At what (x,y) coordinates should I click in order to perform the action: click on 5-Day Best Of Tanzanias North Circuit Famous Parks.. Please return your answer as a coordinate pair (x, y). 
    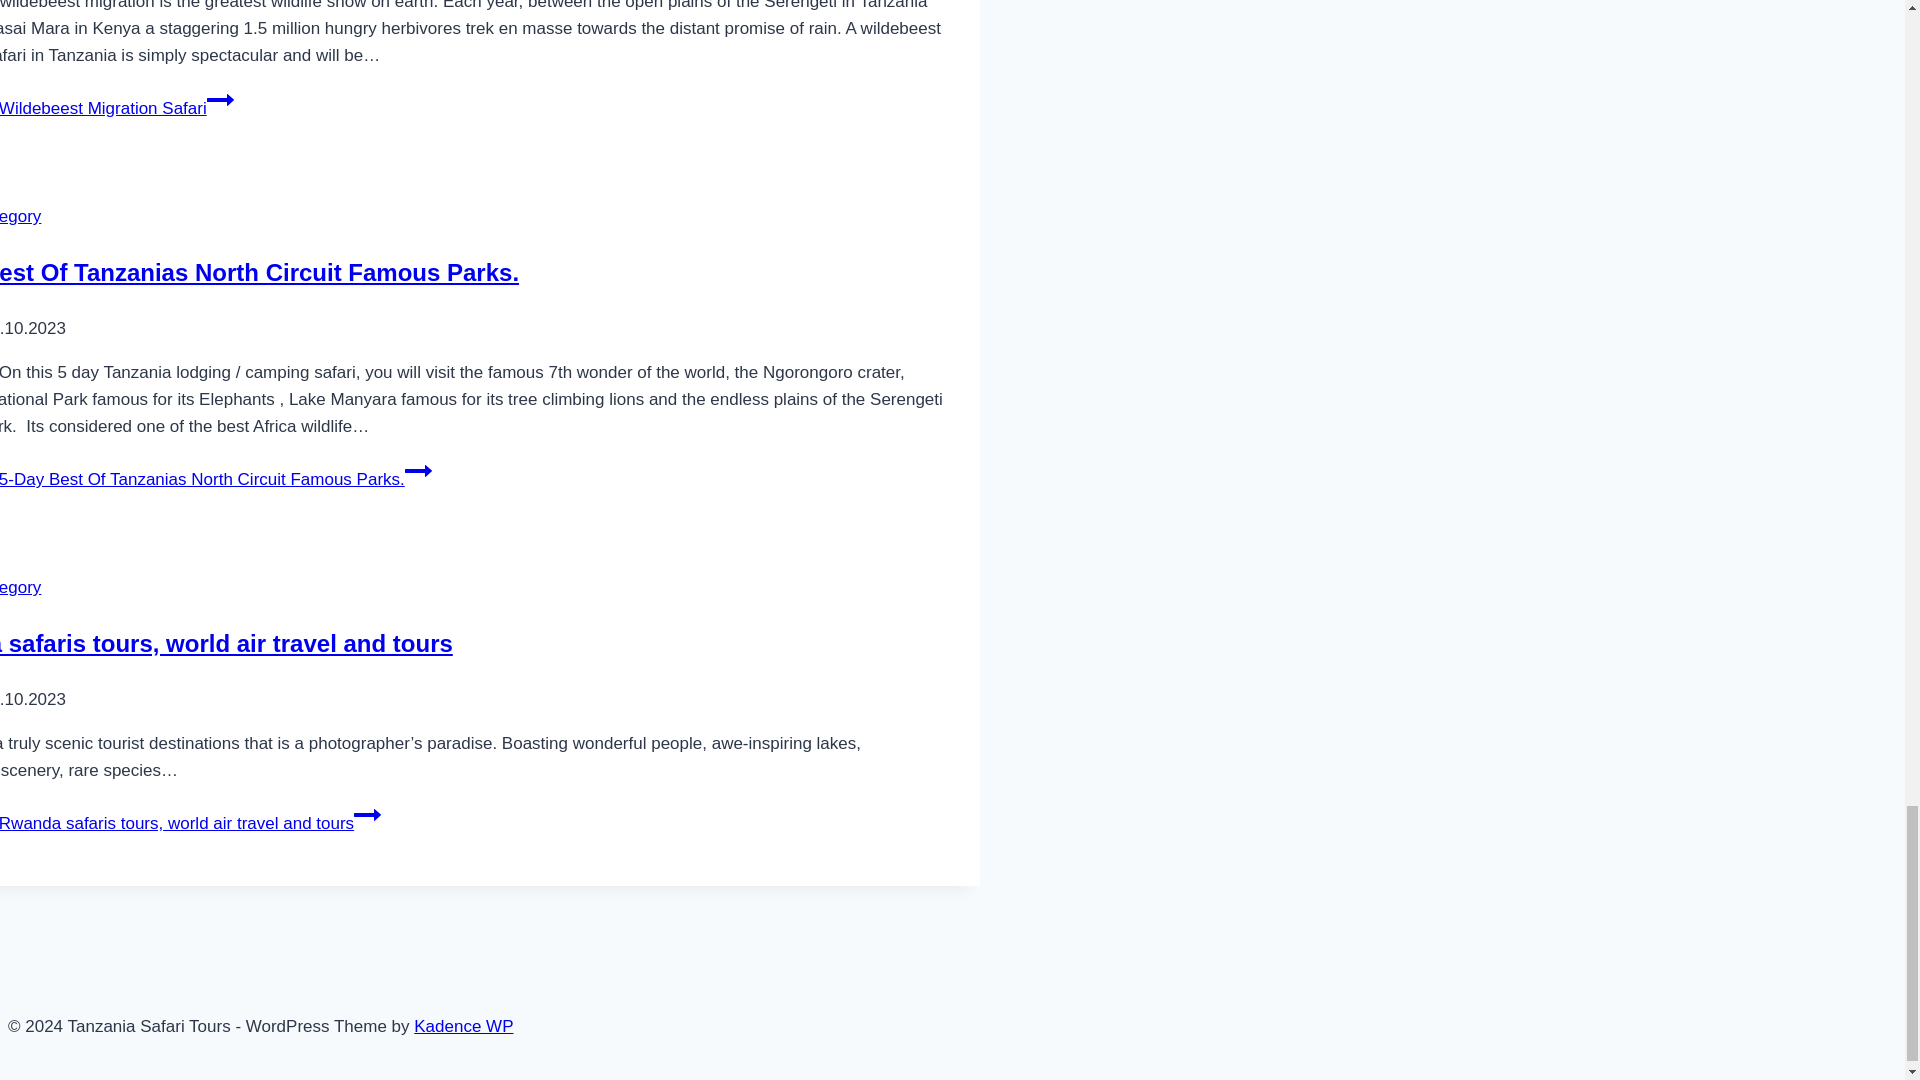
    Looking at the image, I should click on (259, 272).